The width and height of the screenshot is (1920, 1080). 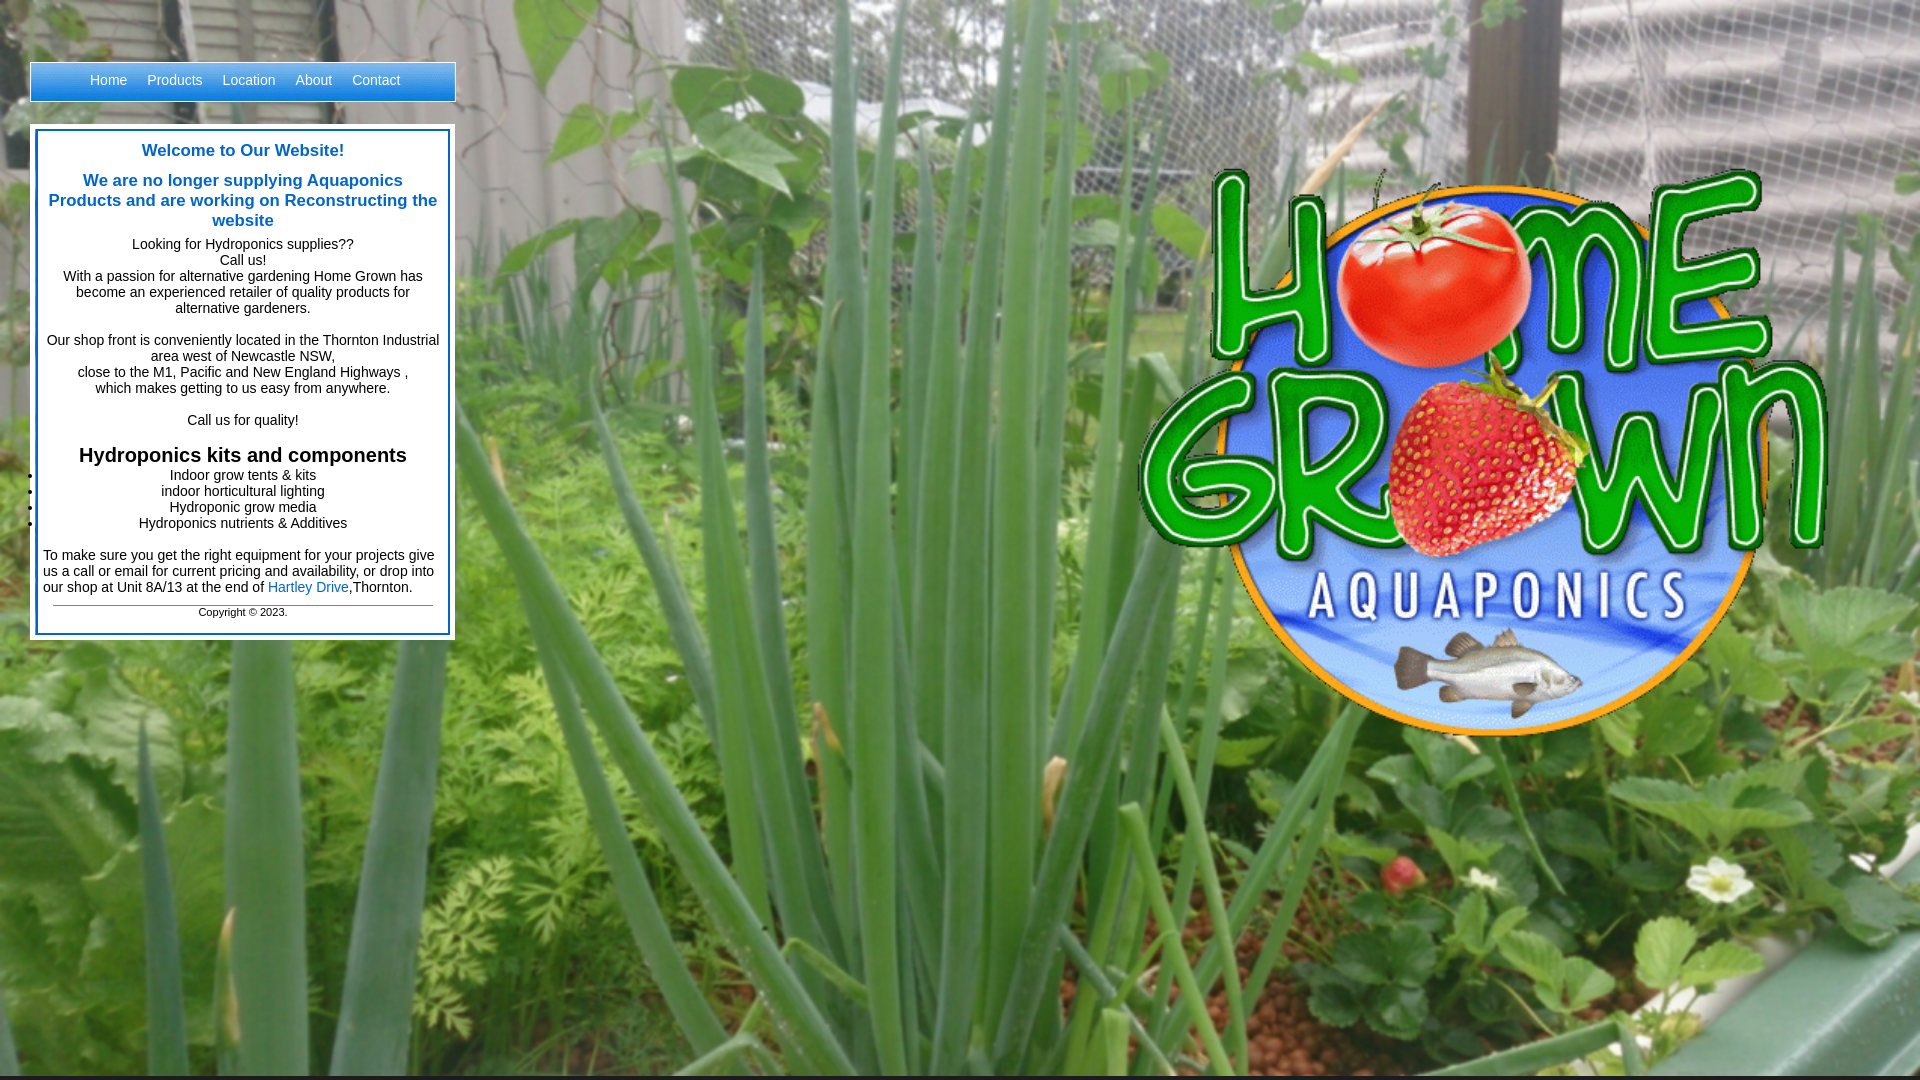 What do you see at coordinates (308, 587) in the screenshot?
I see `Hartley Drive` at bounding box center [308, 587].